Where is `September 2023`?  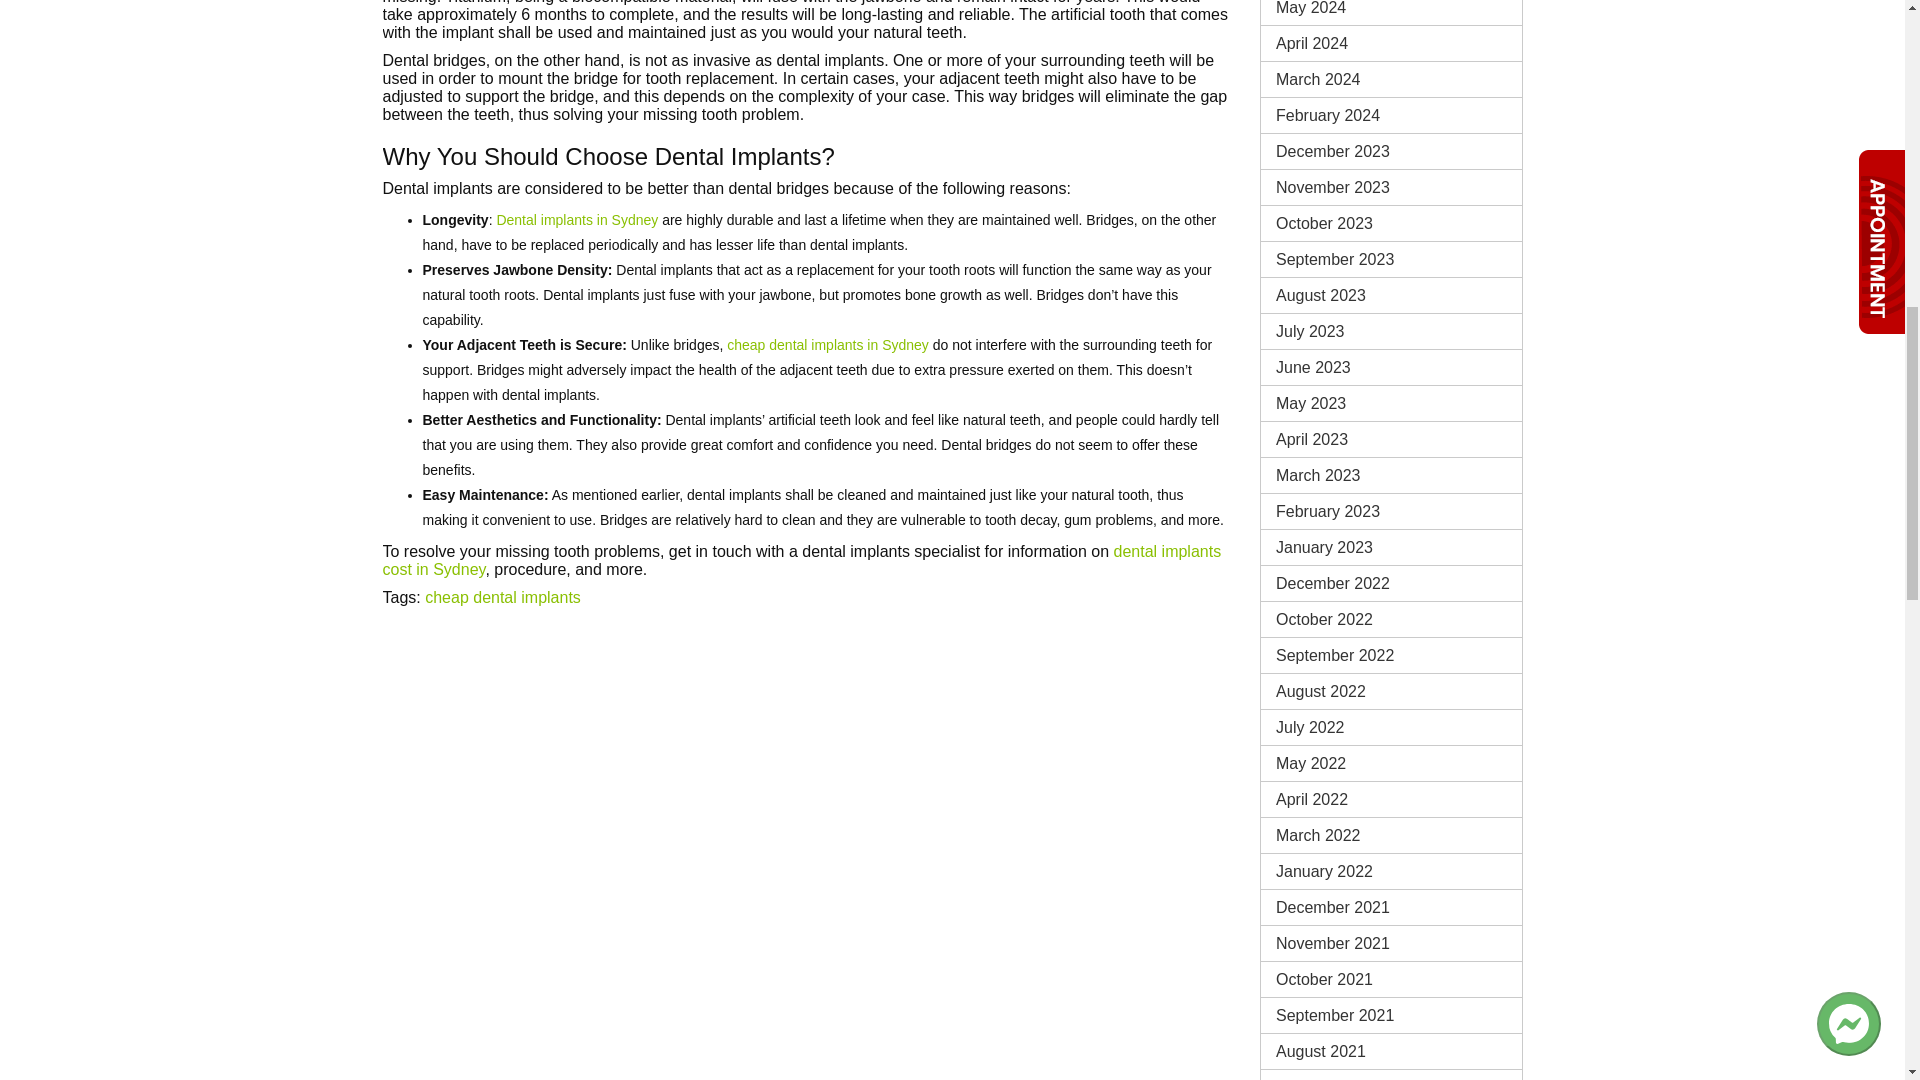 September 2023 is located at coordinates (1392, 258).